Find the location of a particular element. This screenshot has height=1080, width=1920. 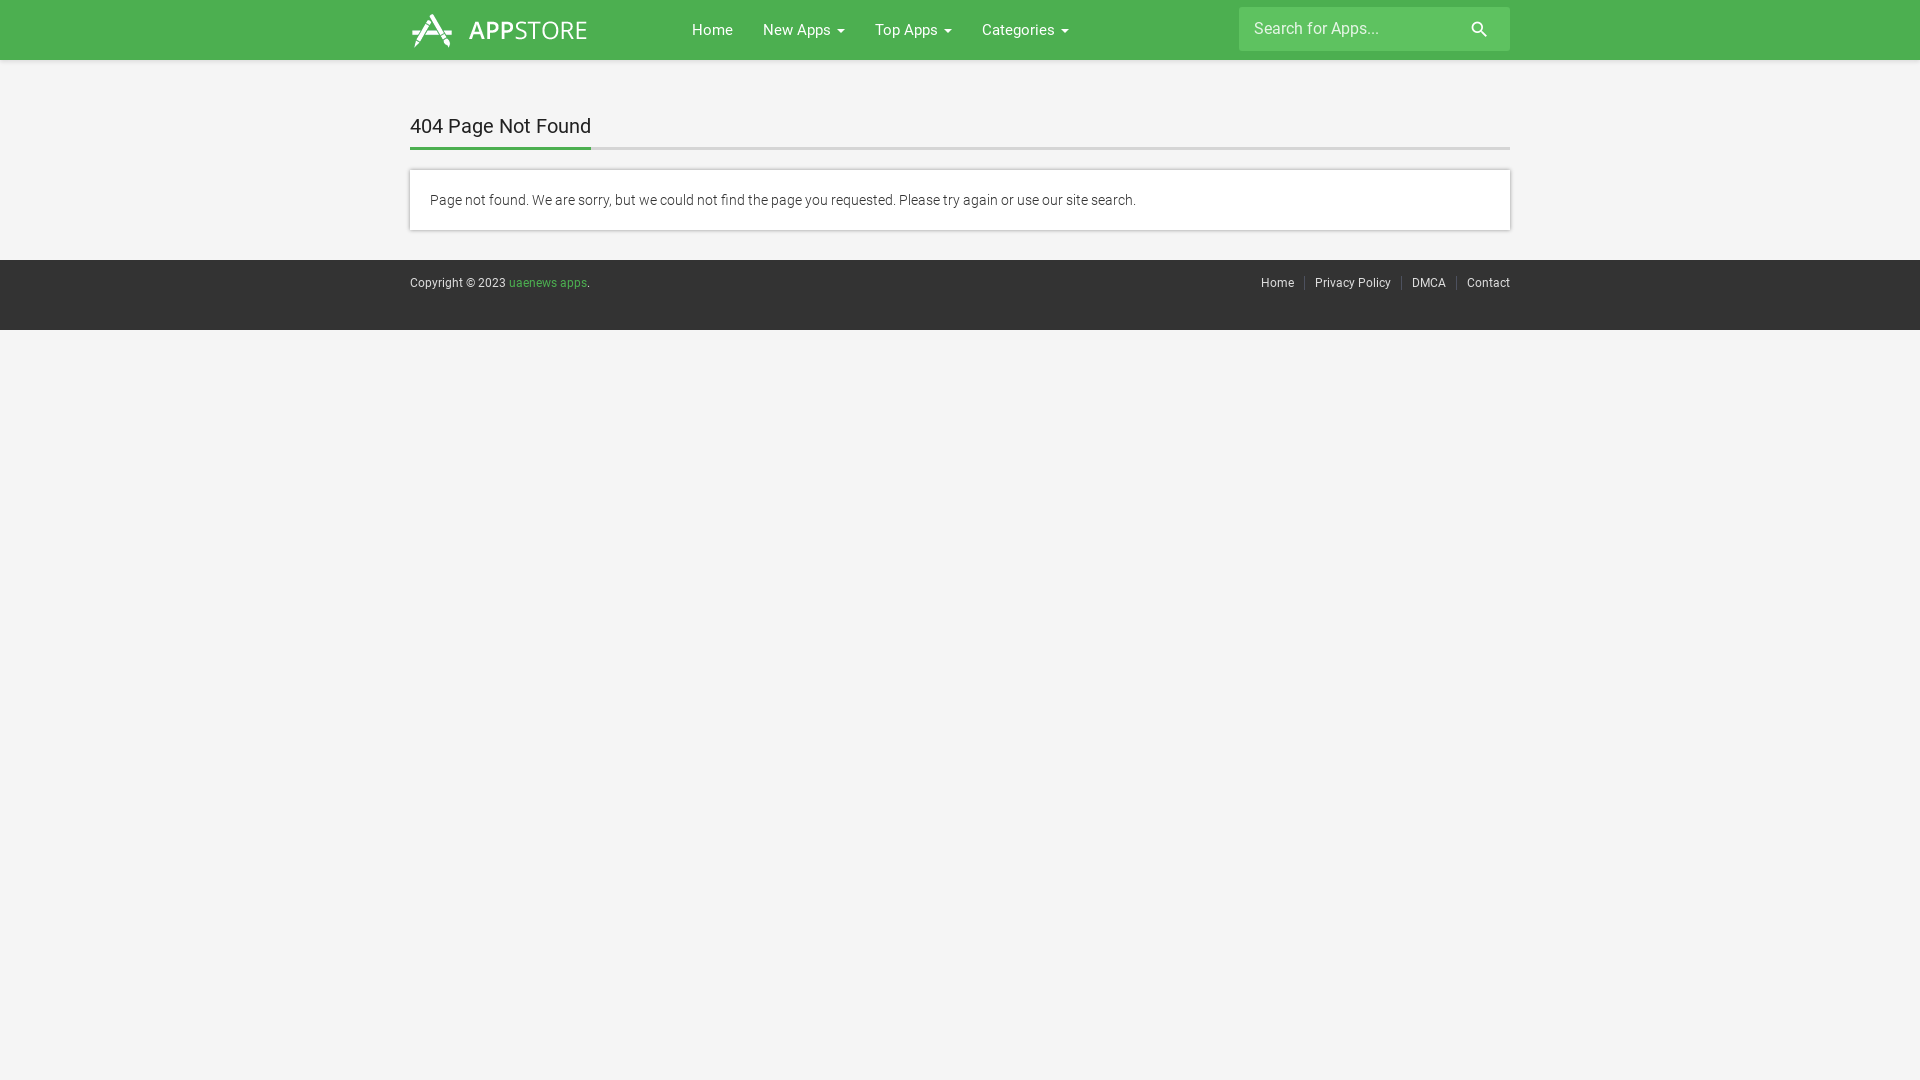

New Apps is located at coordinates (804, 30).